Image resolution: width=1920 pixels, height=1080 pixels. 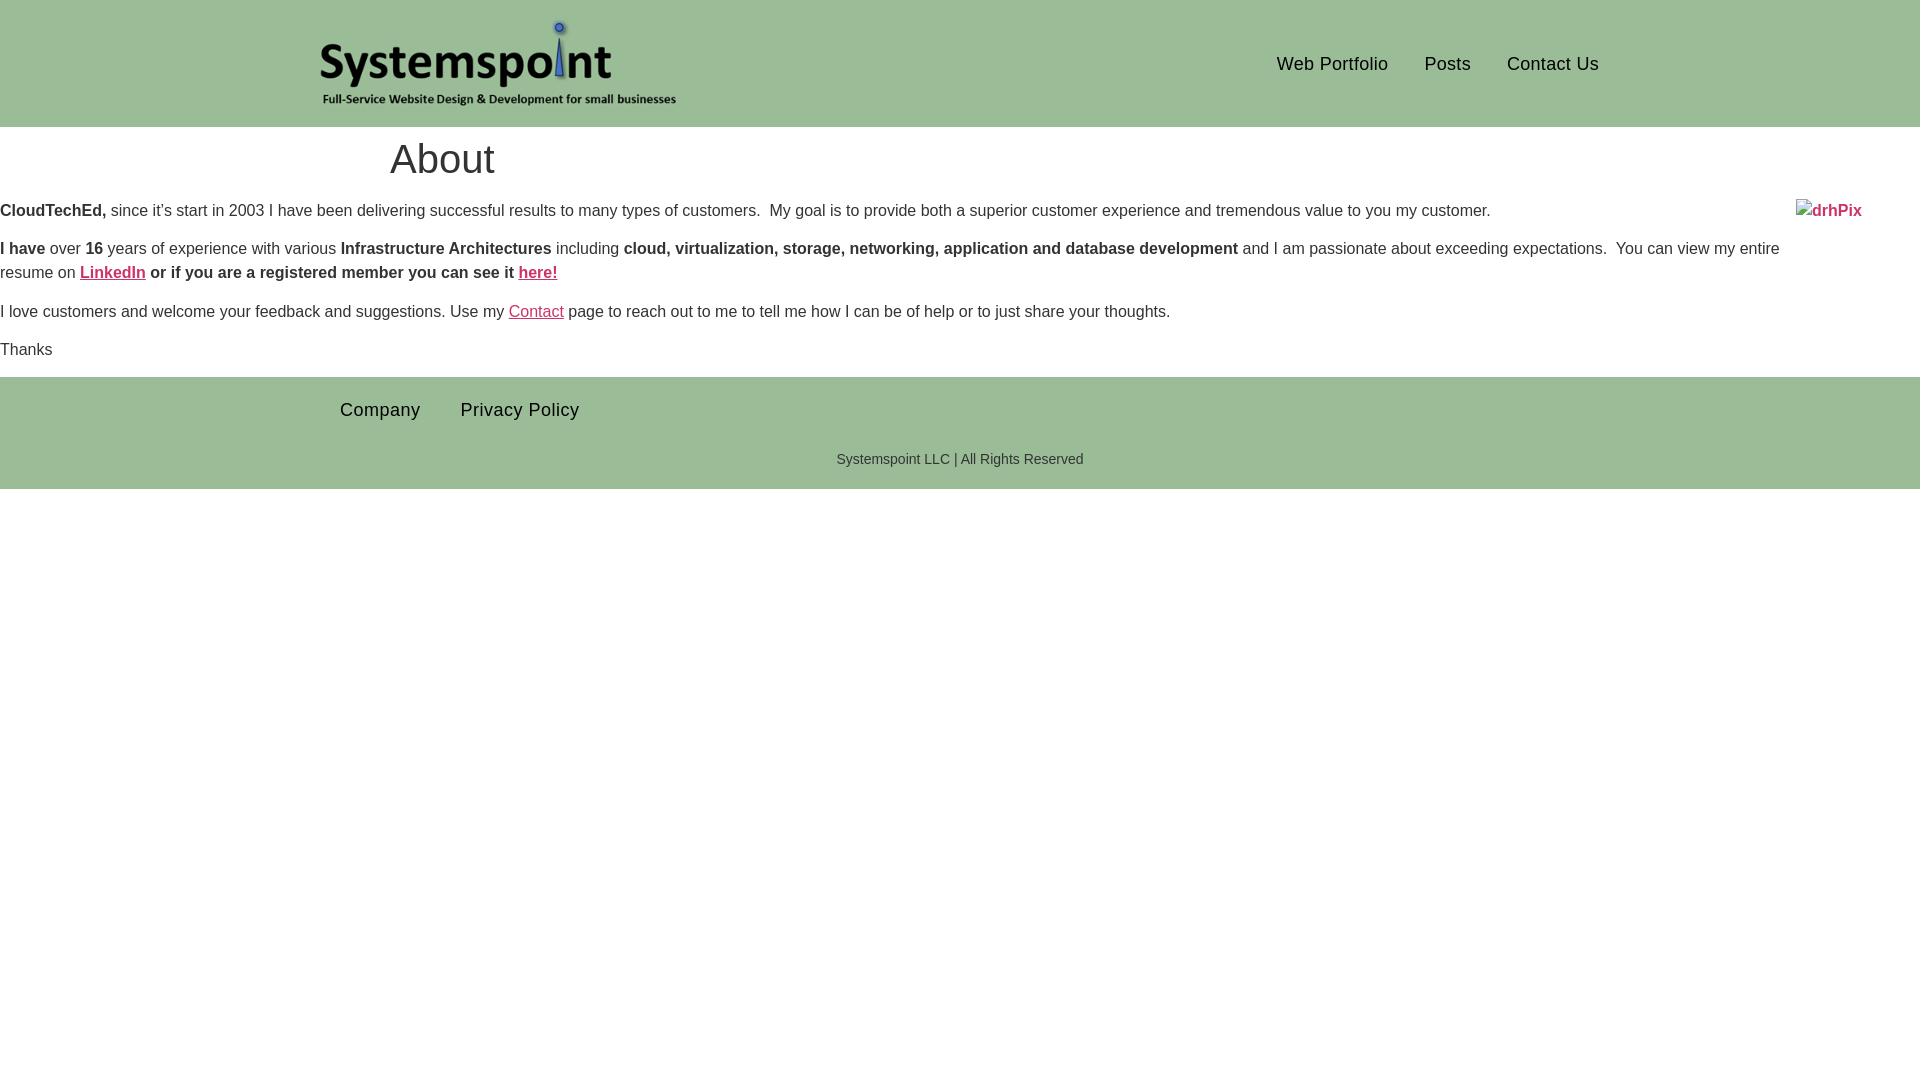 What do you see at coordinates (112, 272) in the screenshot?
I see `LinkedIn` at bounding box center [112, 272].